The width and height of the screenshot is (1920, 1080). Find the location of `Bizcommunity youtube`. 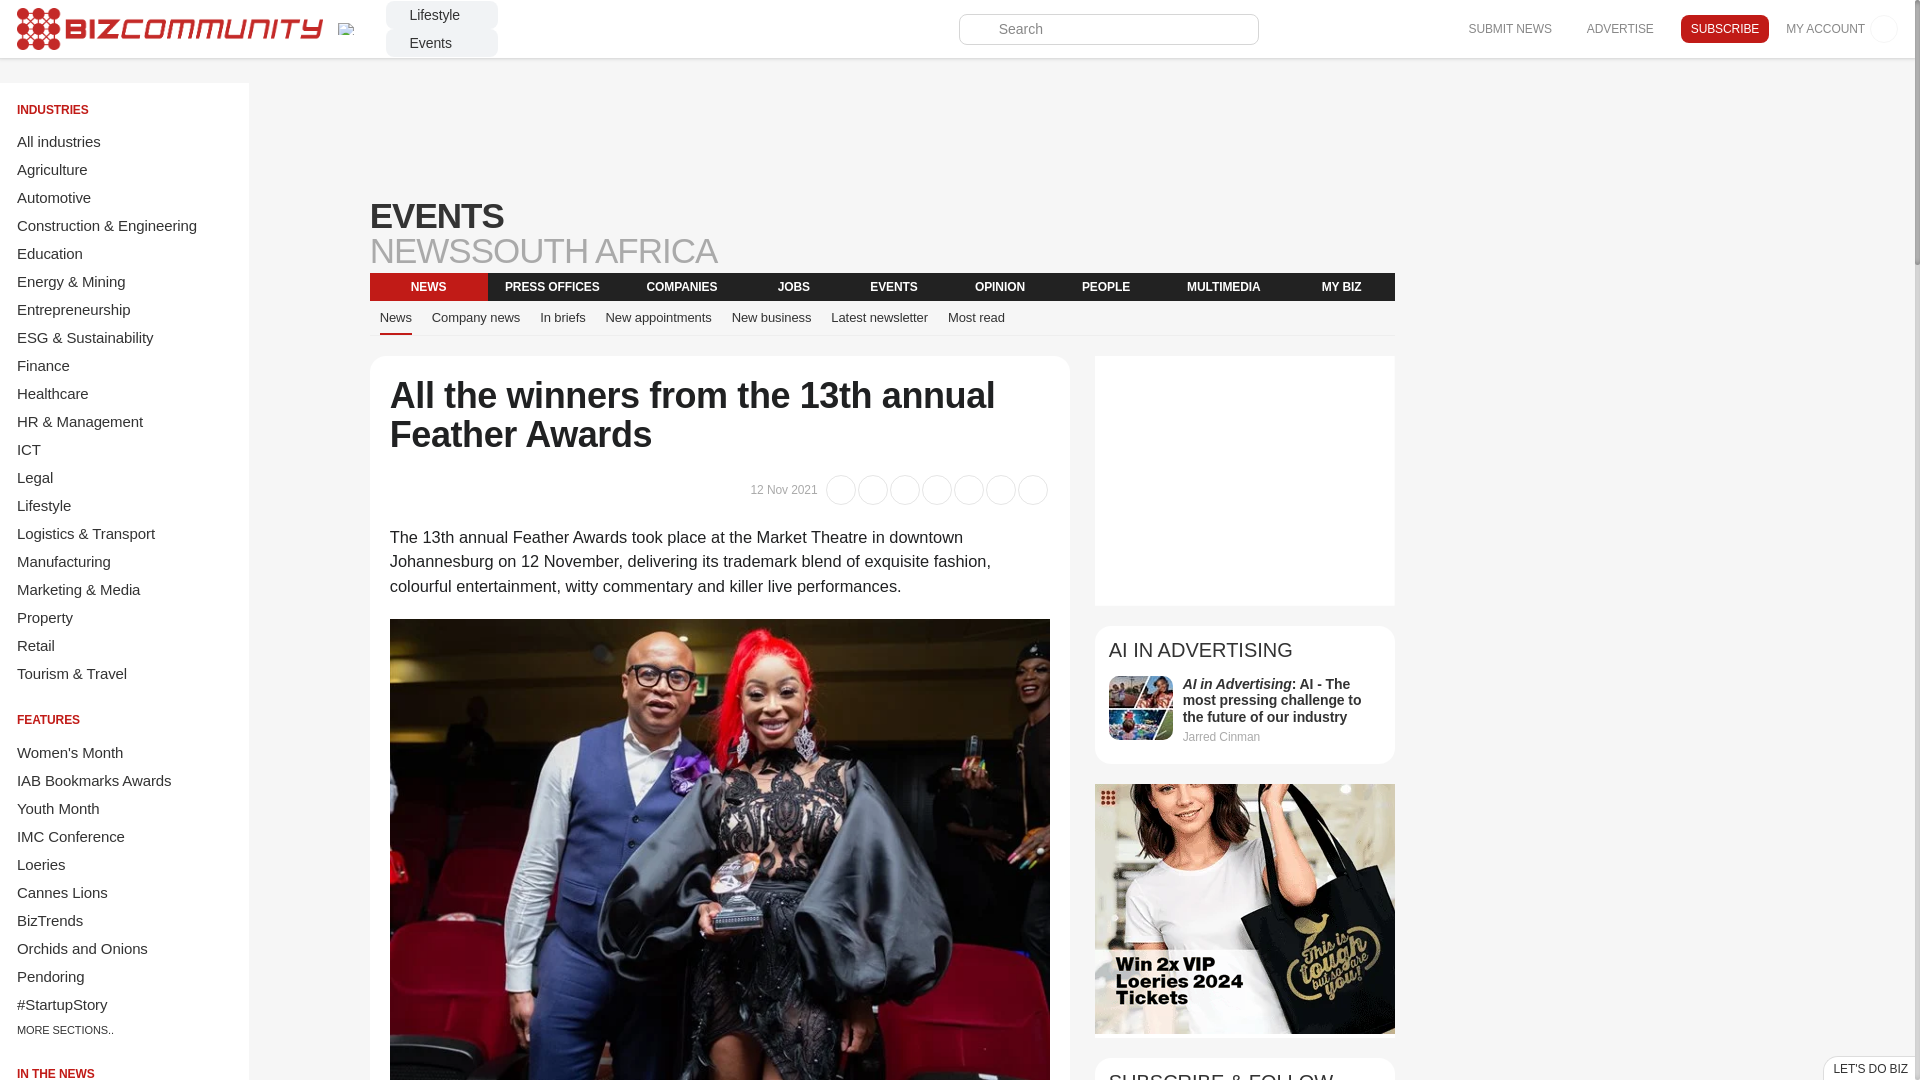

Bizcommunity youtube is located at coordinates (1402, 29).